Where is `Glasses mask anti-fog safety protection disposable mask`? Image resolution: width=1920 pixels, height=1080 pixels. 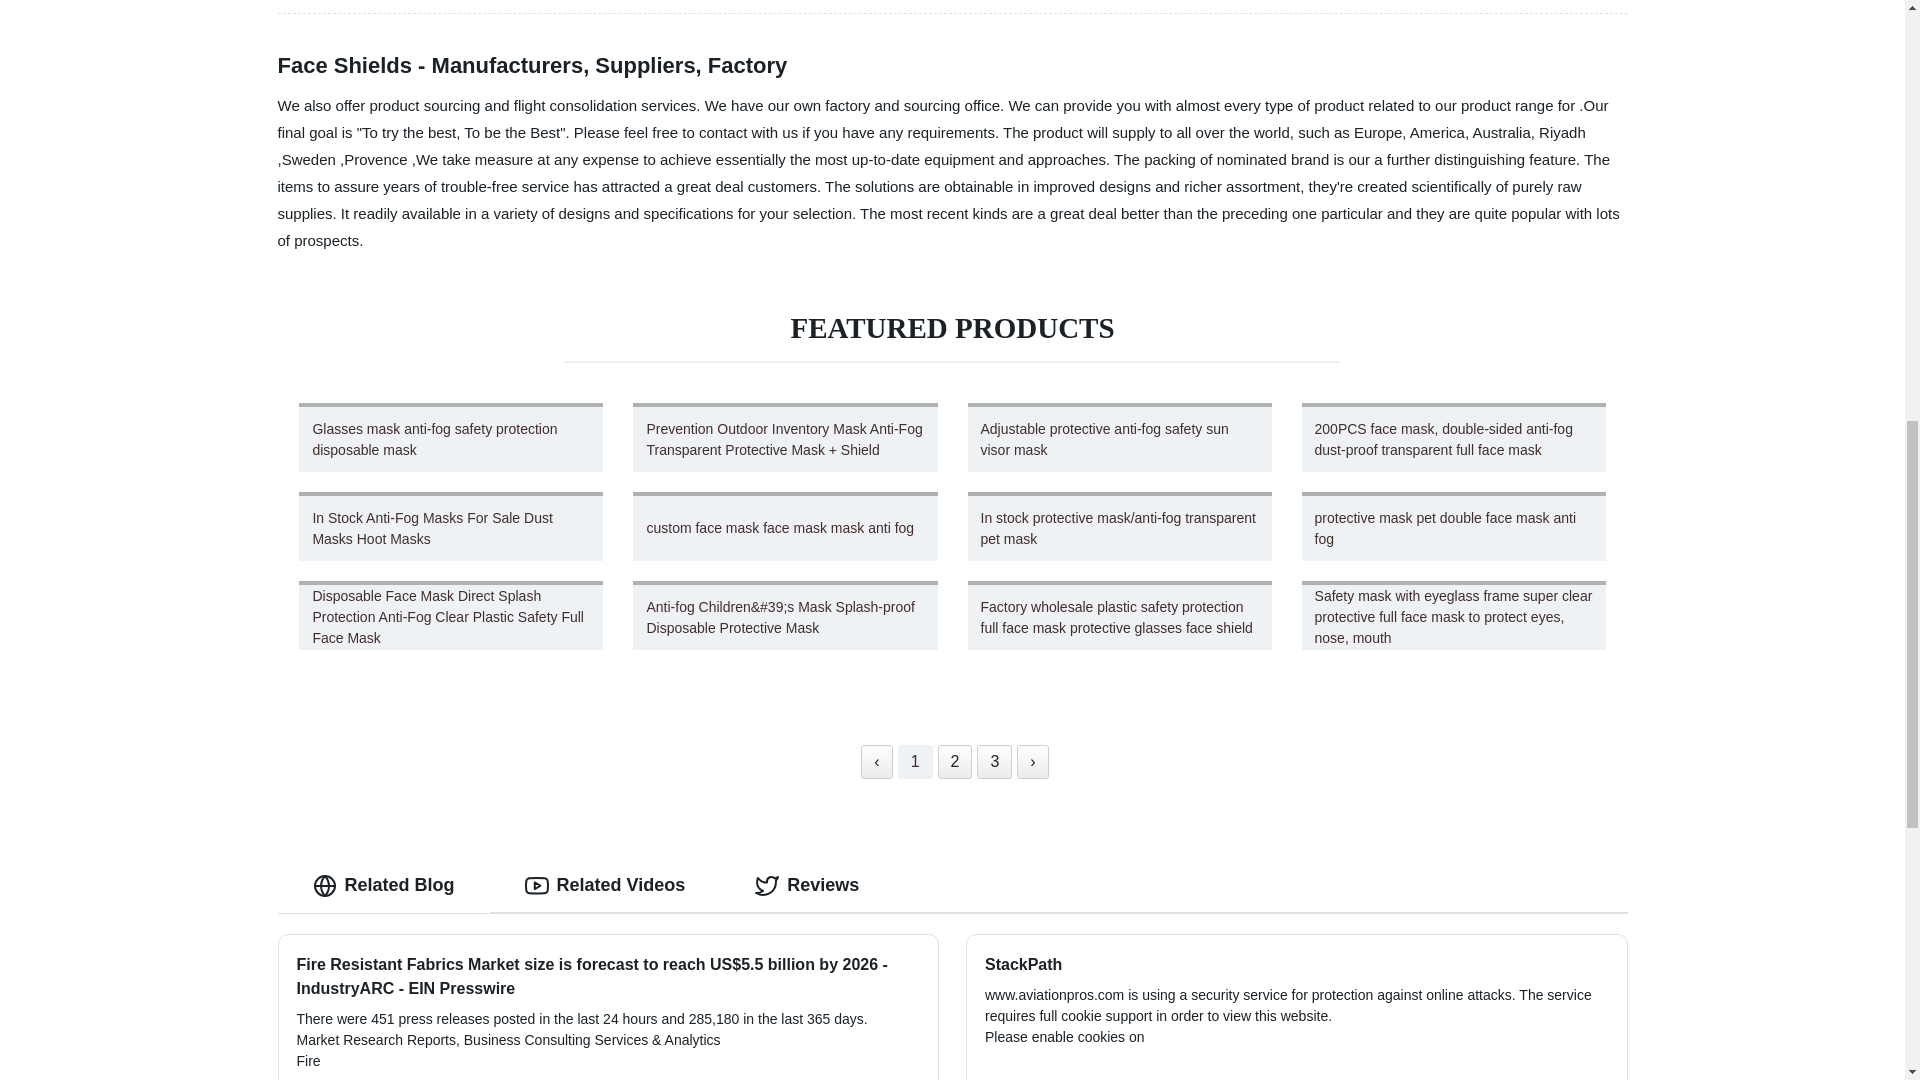 Glasses mask anti-fog safety protection disposable mask is located at coordinates (451, 437).